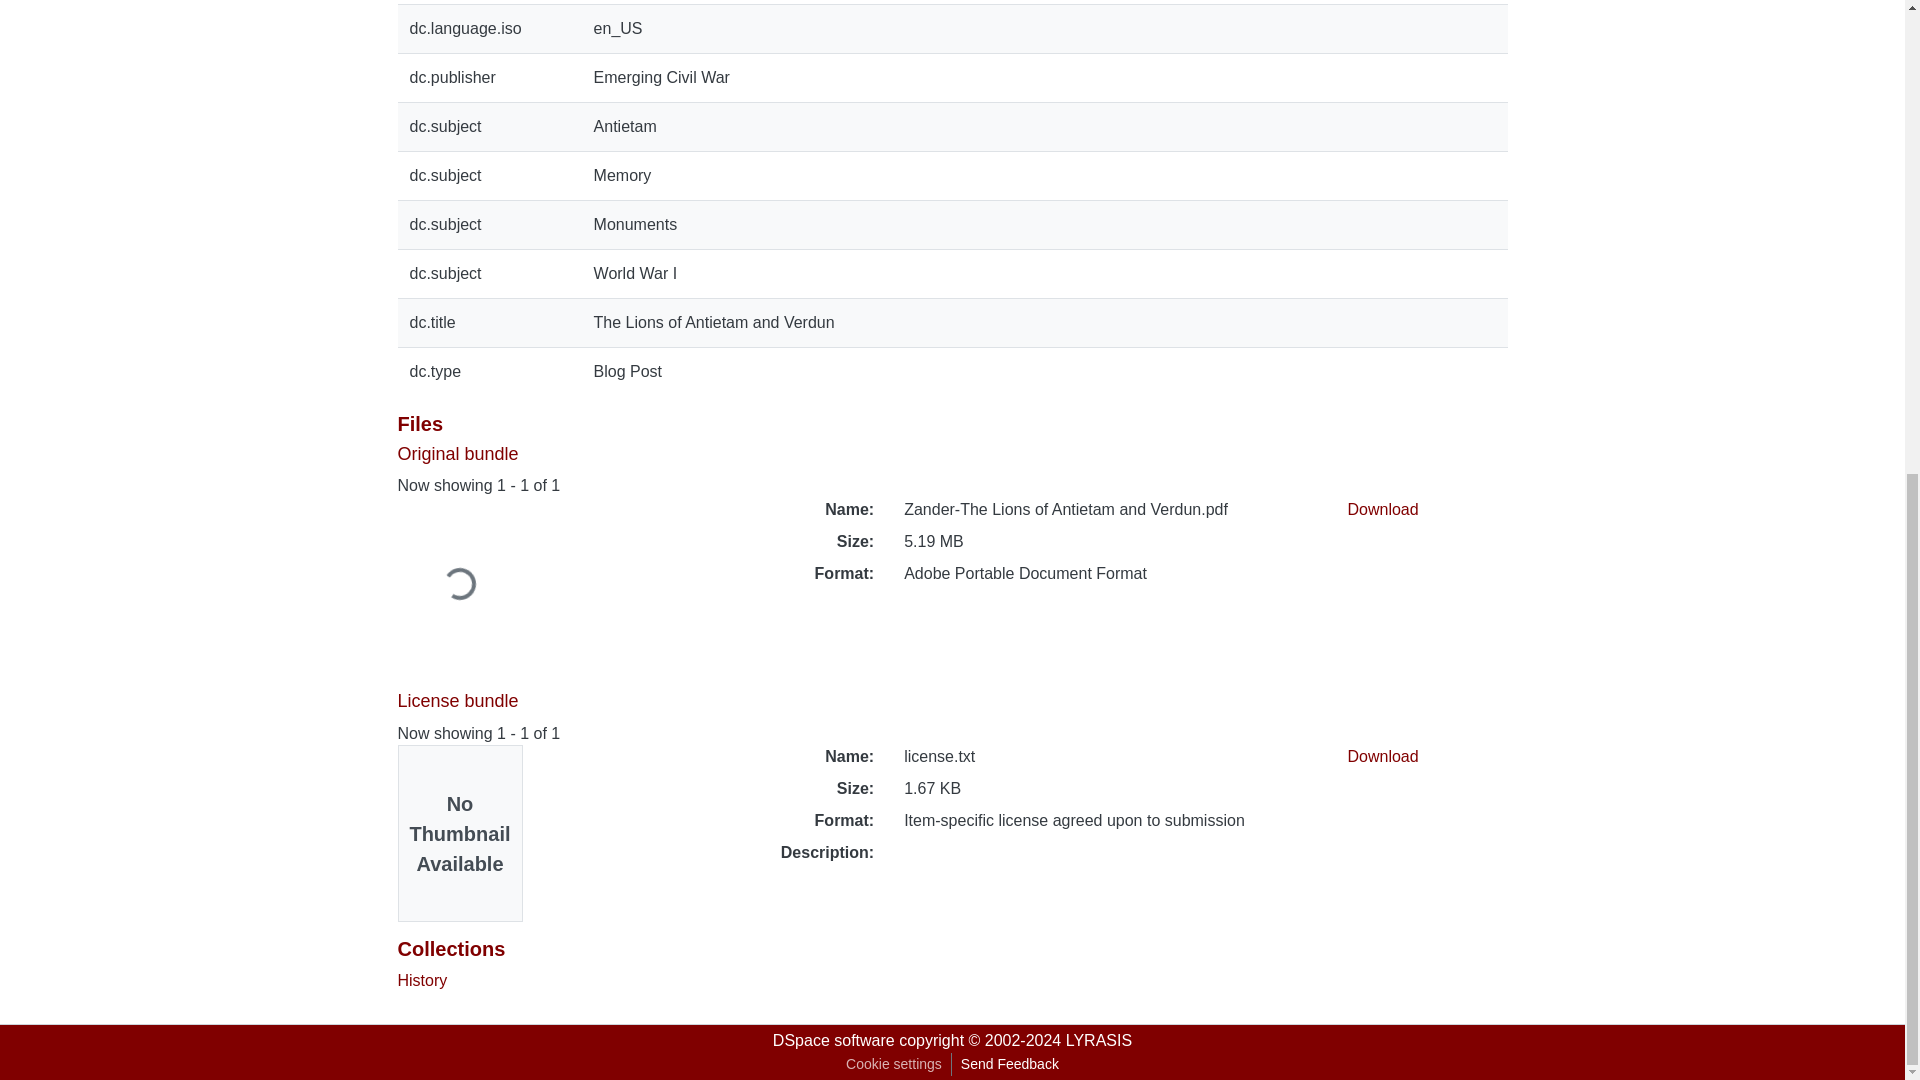 This screenshot has width=1920, height=1080. What do you see at coordinates (894, 1064) in the screenshot?
I see `Cookie settings` at bounding box center [894, 1064].